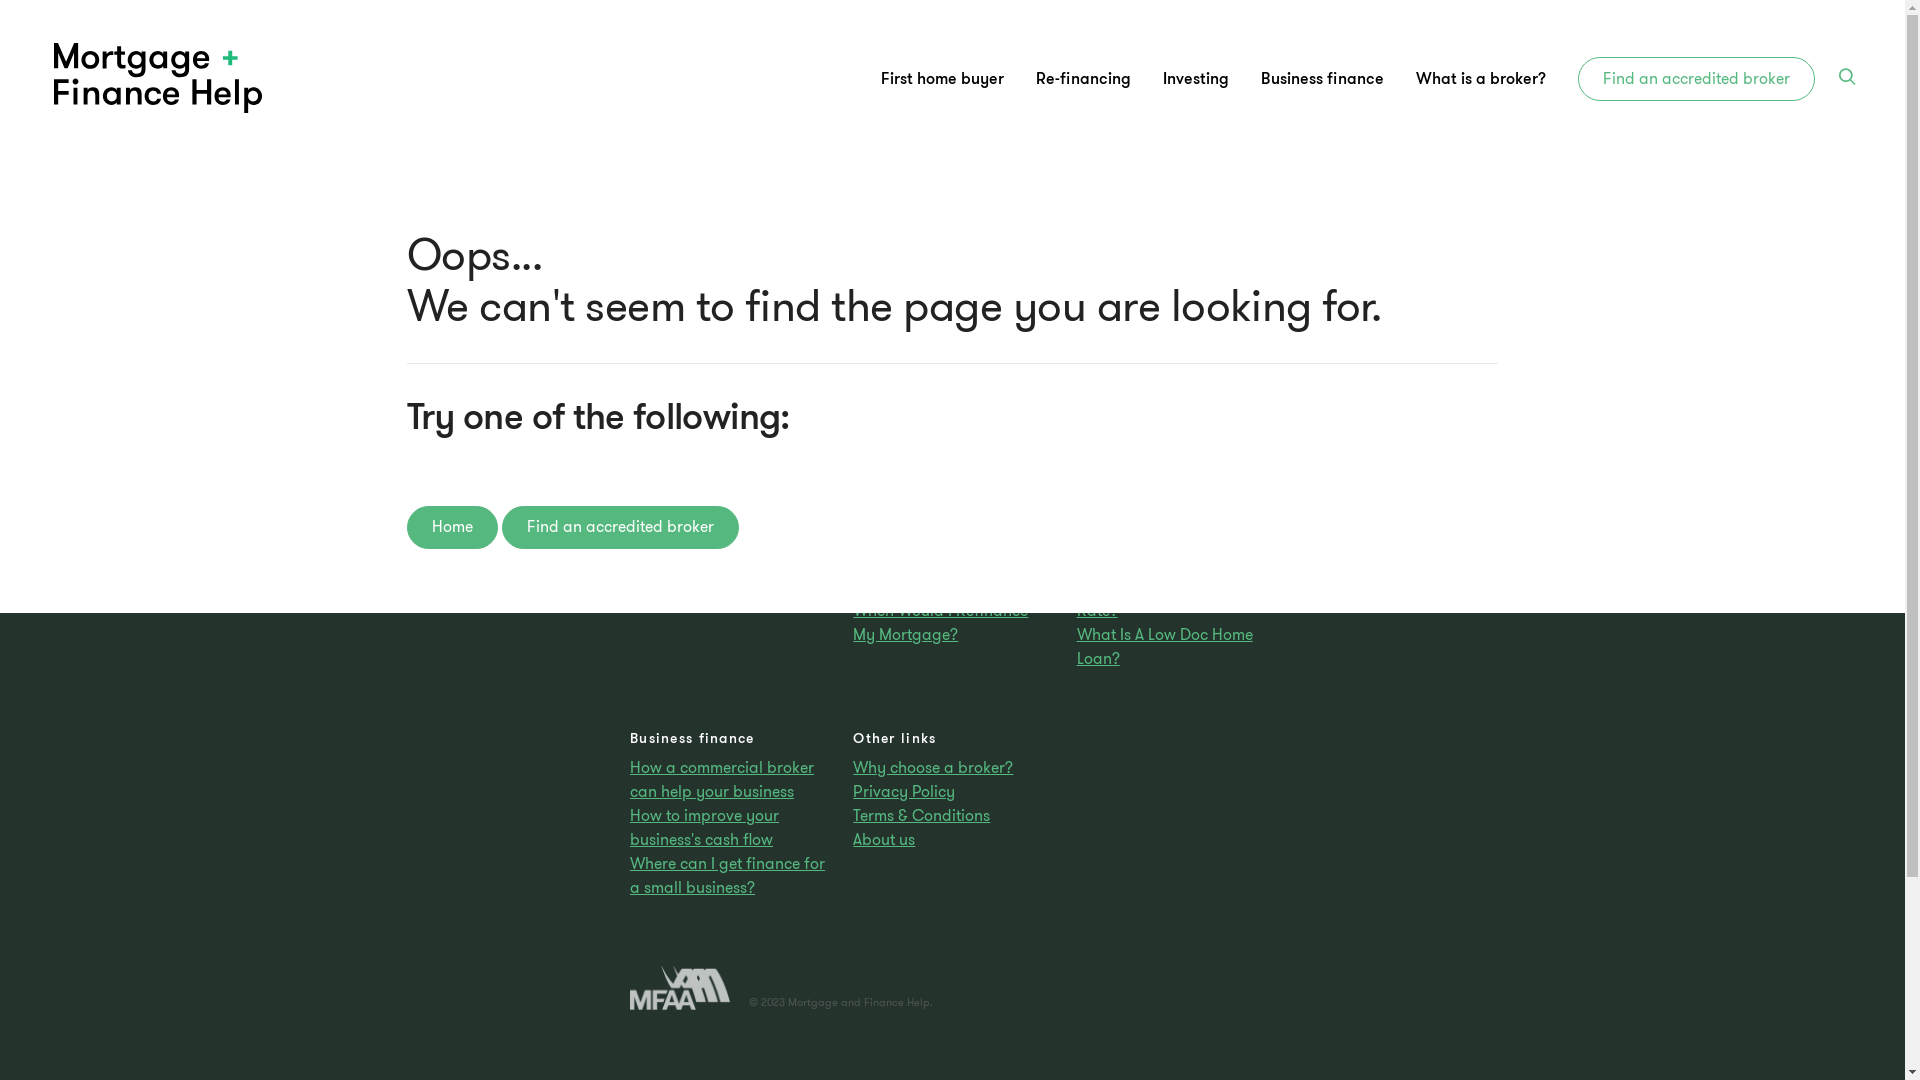  I want to click on First home buyer, so click(729, 486).